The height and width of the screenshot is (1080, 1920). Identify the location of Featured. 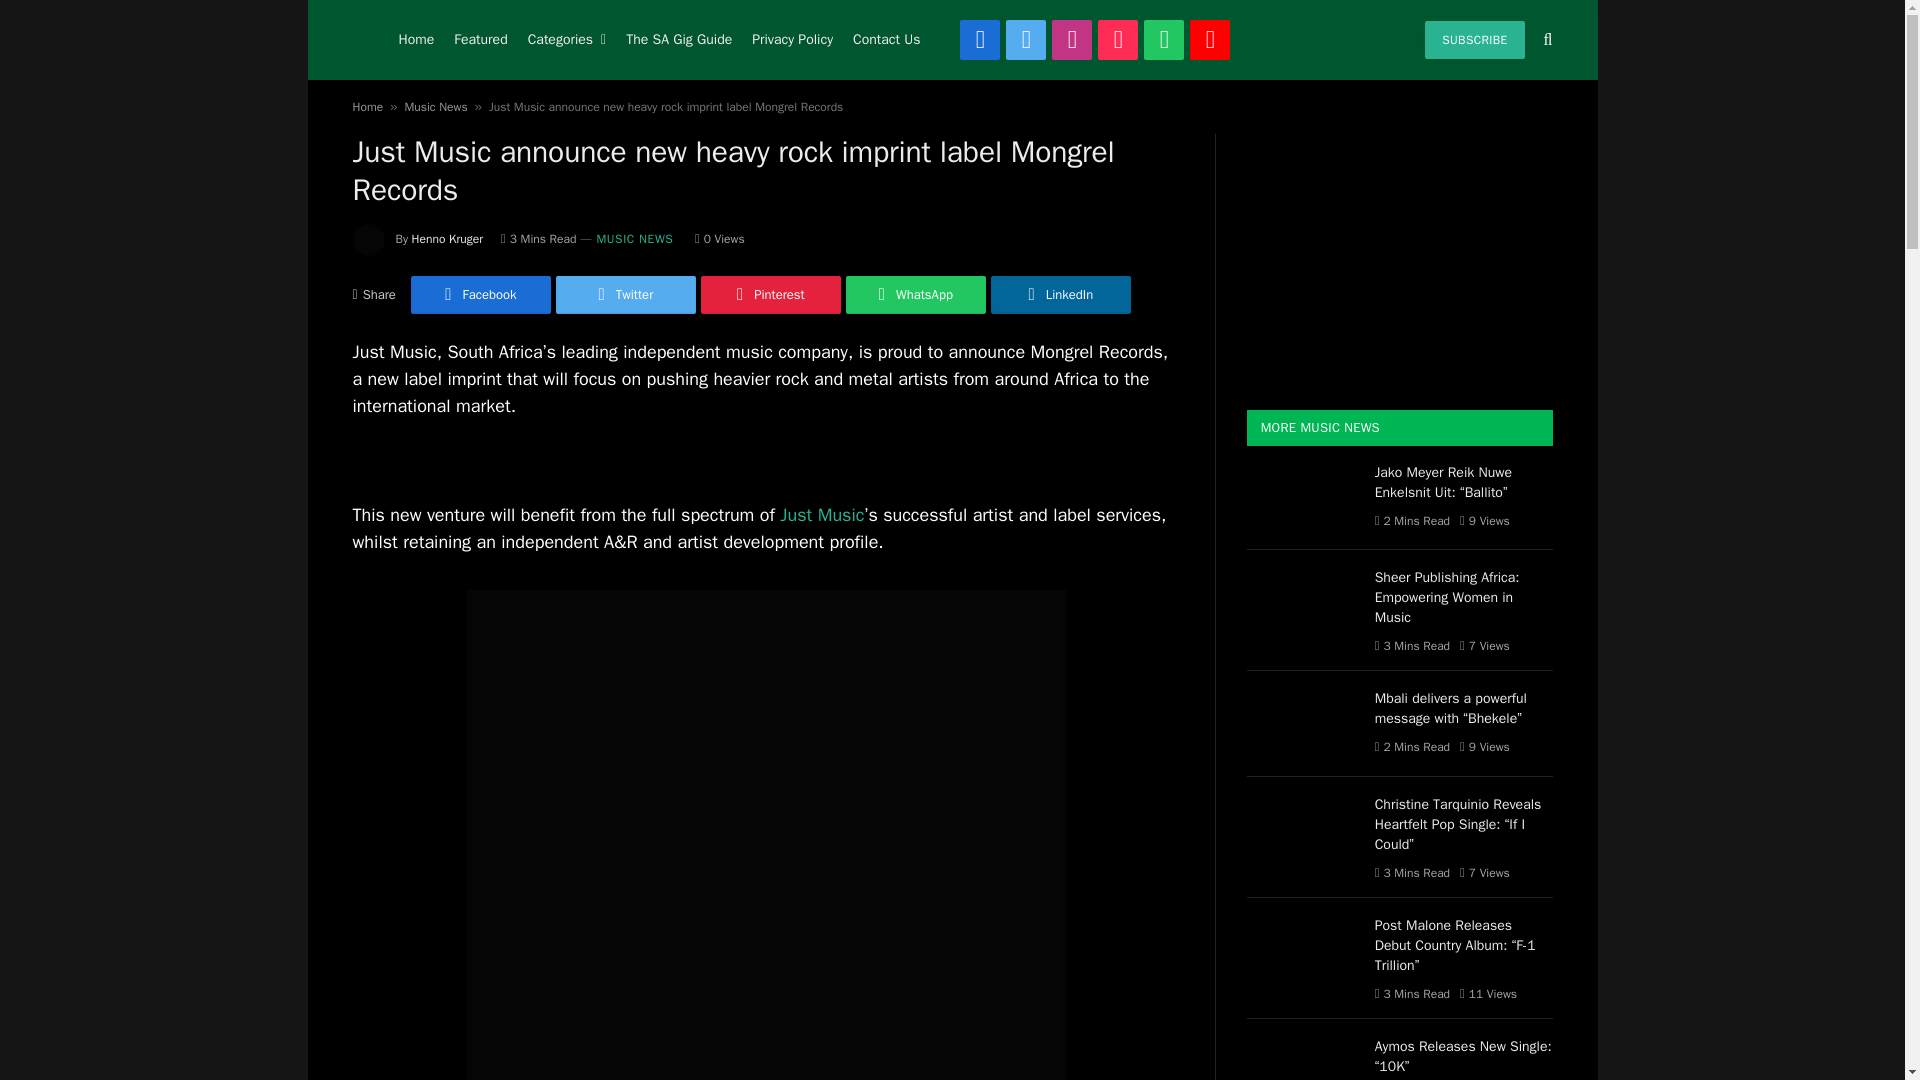
(480, 40).